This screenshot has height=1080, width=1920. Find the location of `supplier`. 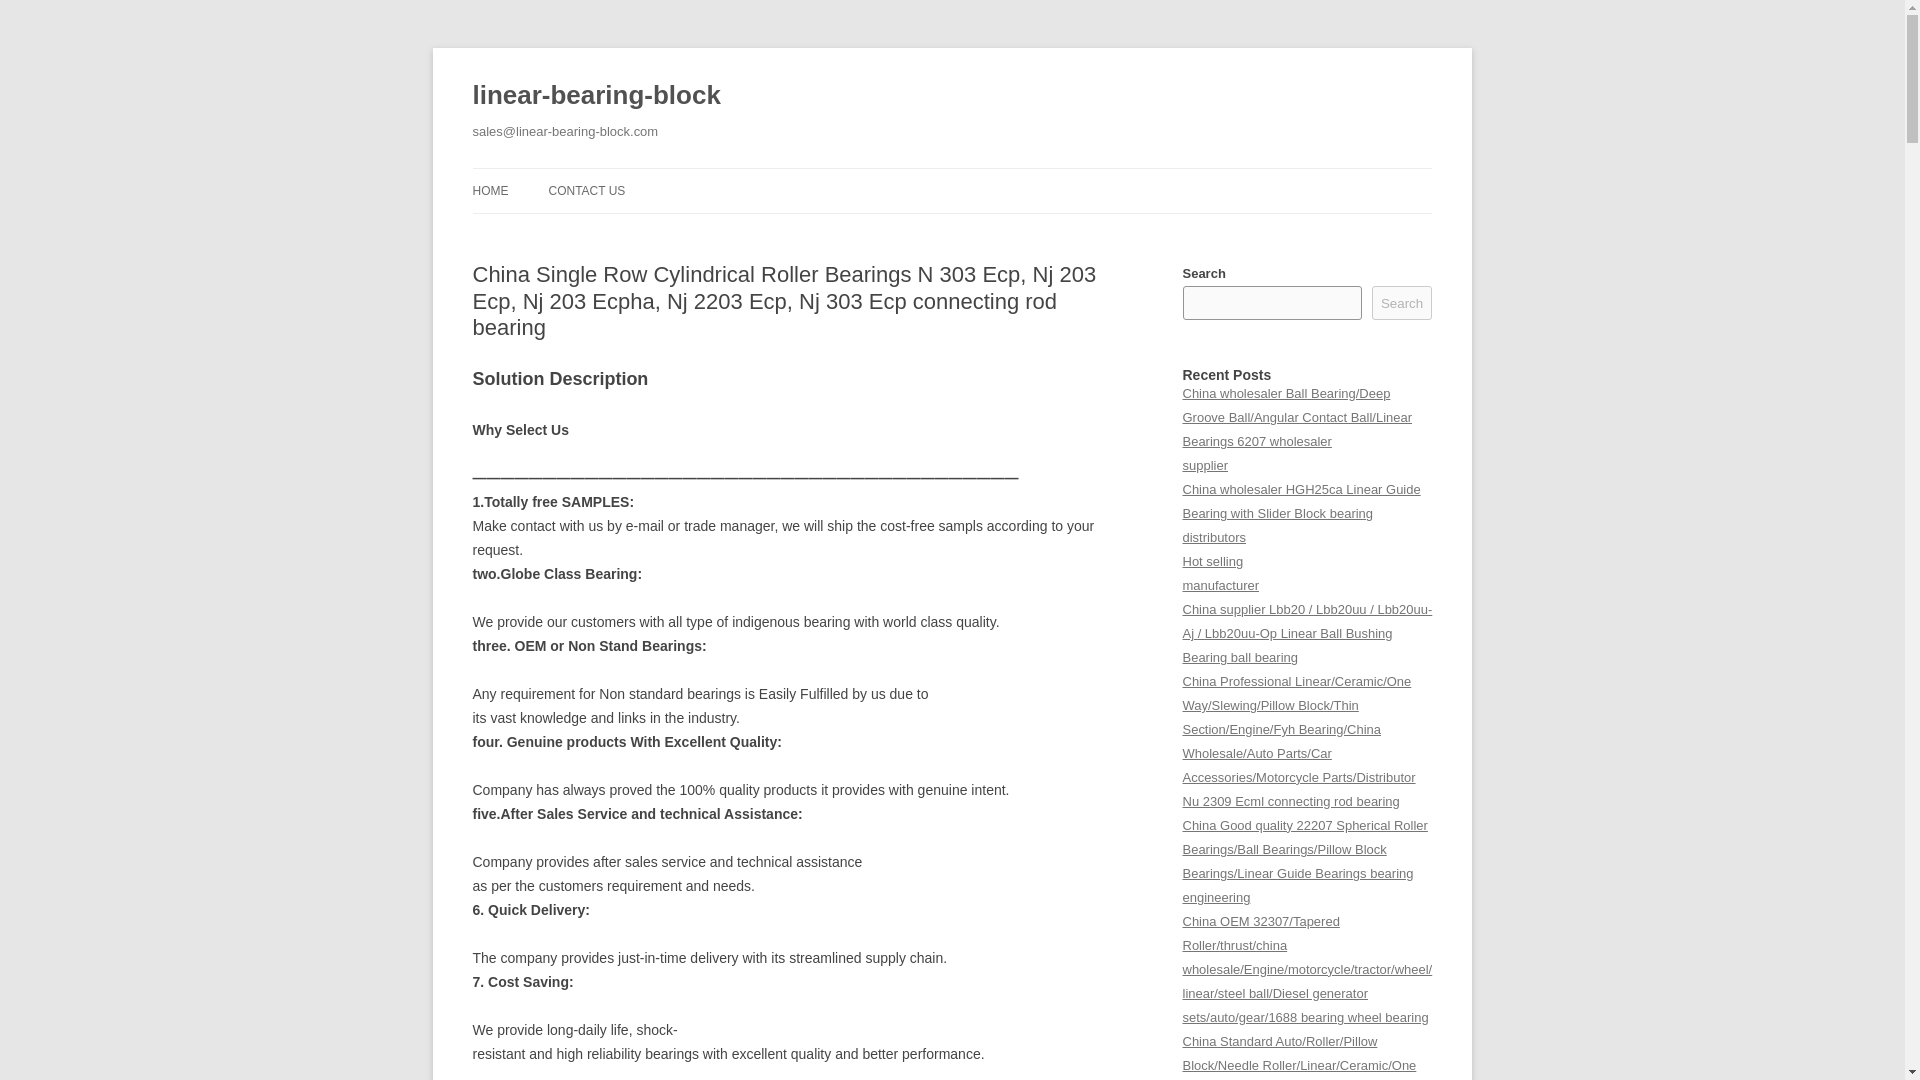

supplier is located at coordinates (1204, 465).